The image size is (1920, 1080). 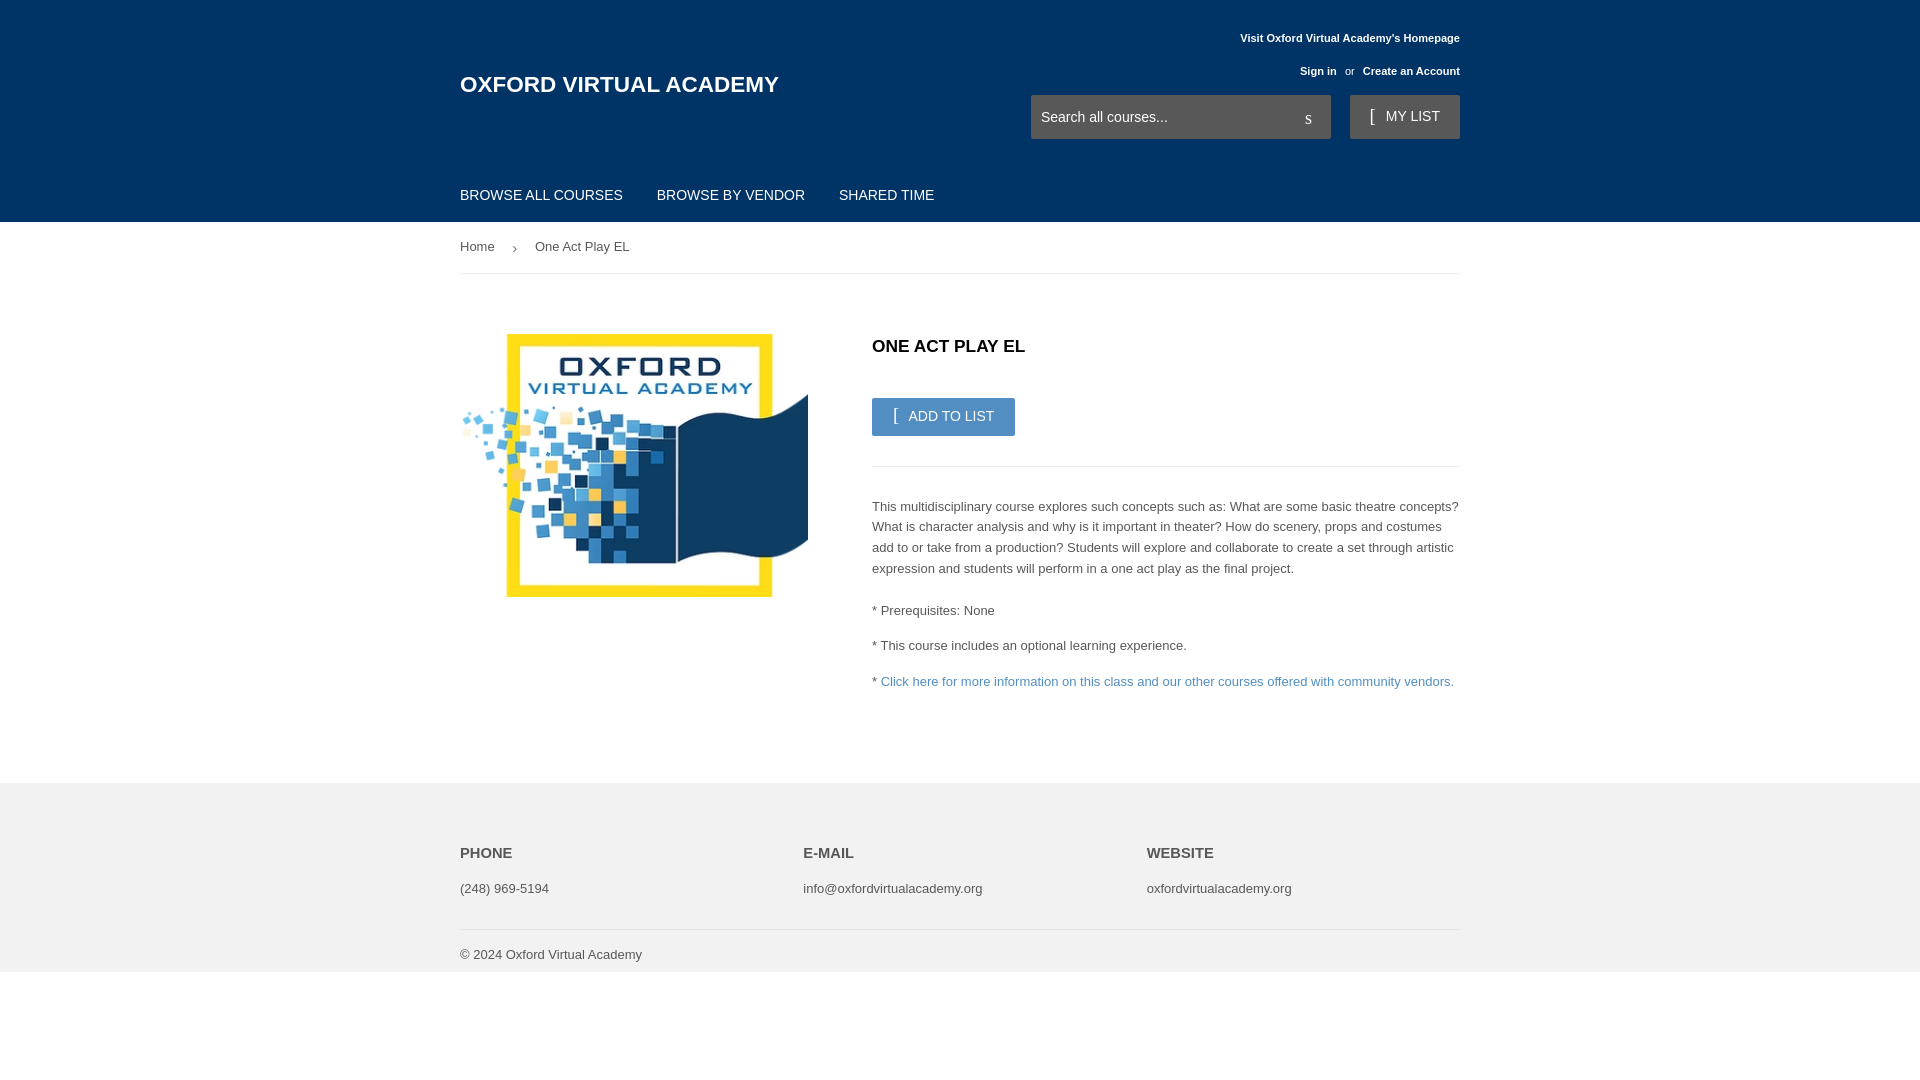 What do you see at coordinates (1411, 70) in the screenshot?
I see `Create an Account` at bounding box center [1411, 70].